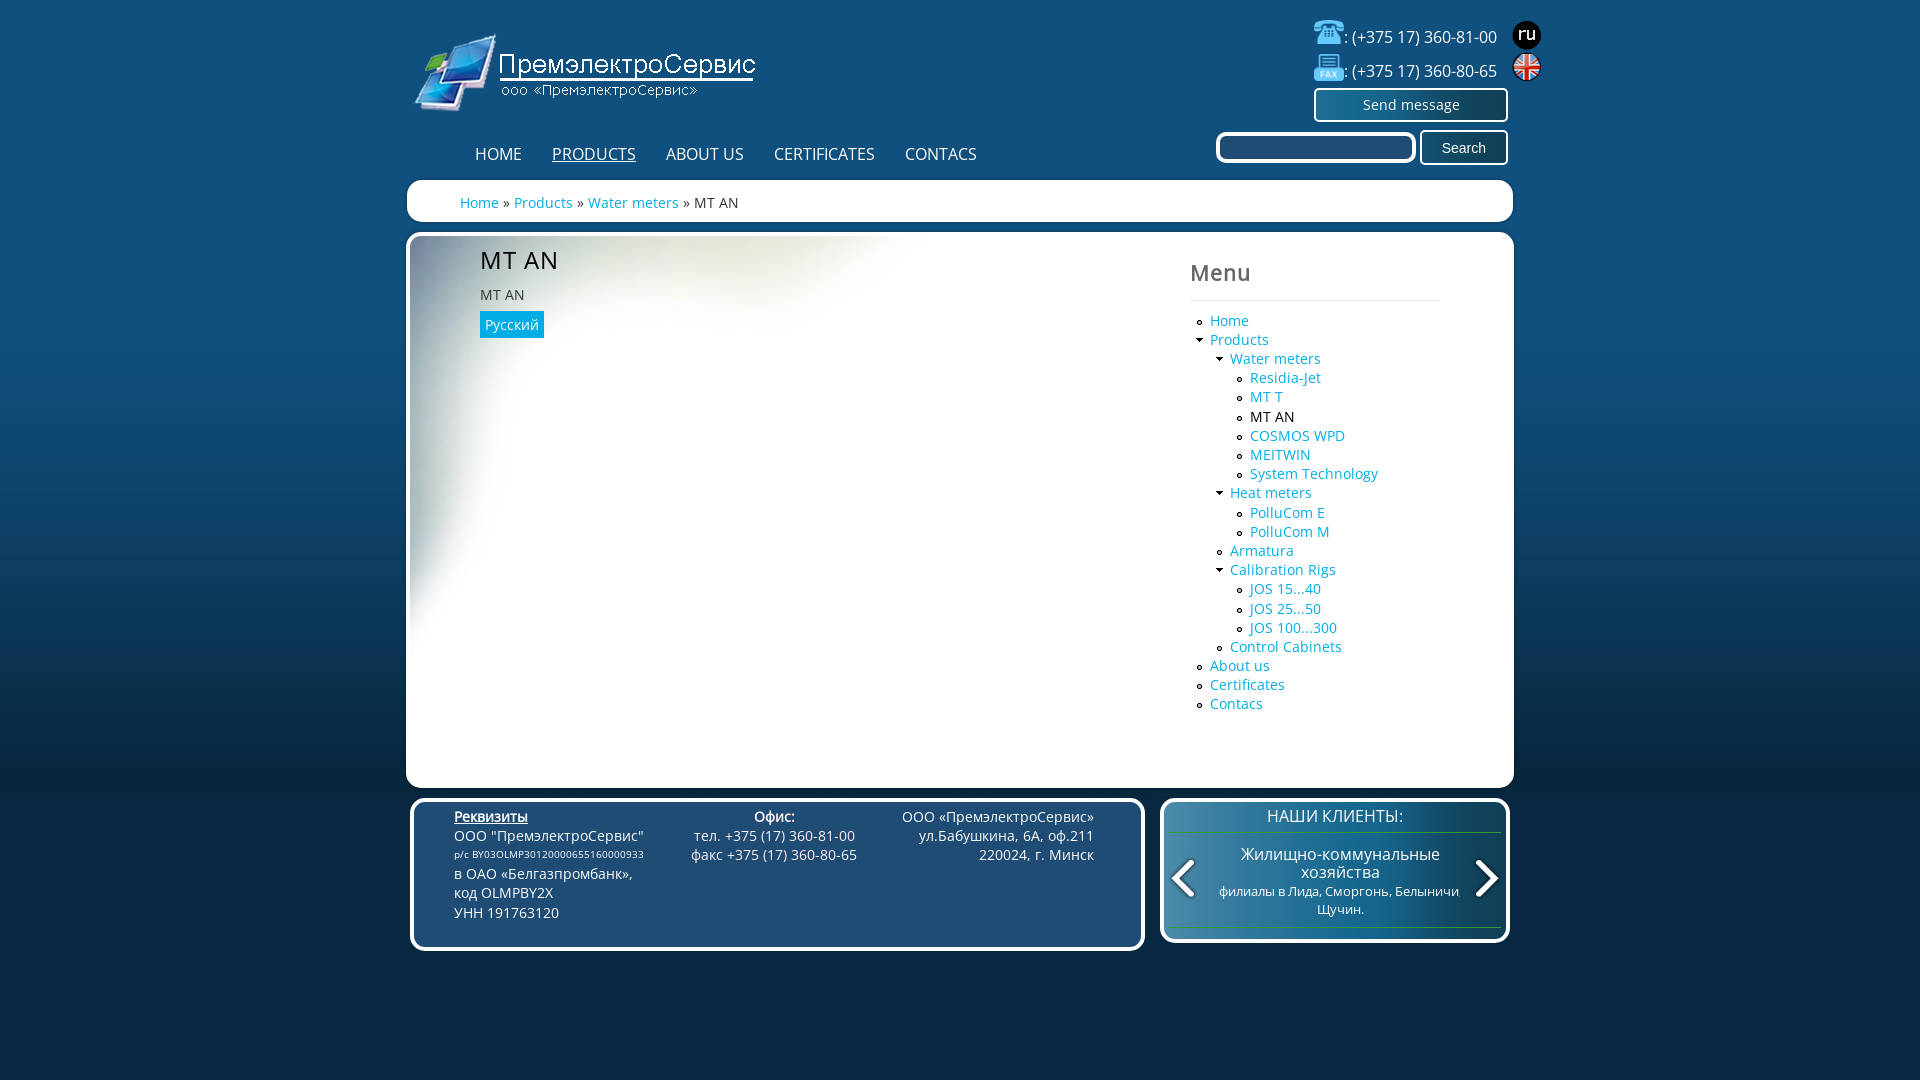 Image resolution: width=1920 pixels, height=1080 pixels. Describe the element at coordinates (1286, 646) in the screenshot. I see `Control Cabinets` at that location.